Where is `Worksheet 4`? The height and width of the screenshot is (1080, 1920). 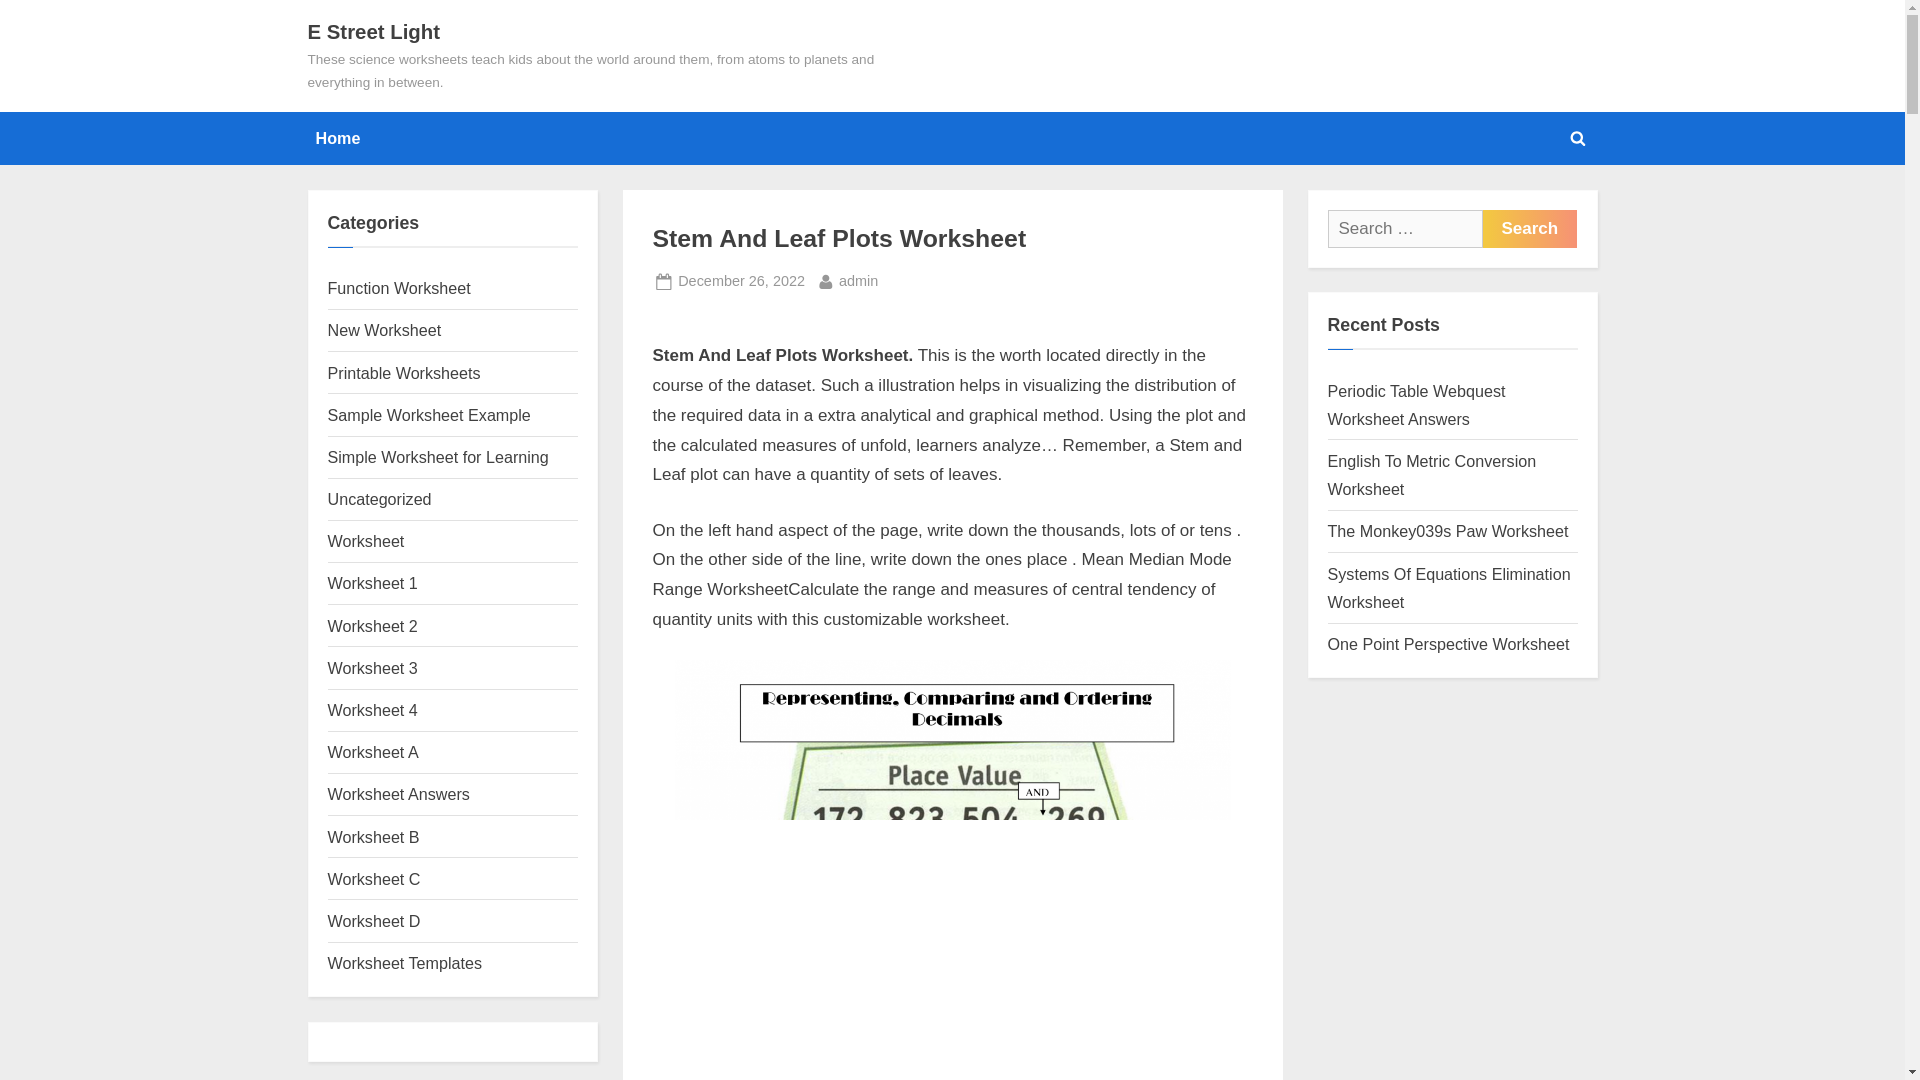 Worksheet 4 is located at coordinates (858, 280).